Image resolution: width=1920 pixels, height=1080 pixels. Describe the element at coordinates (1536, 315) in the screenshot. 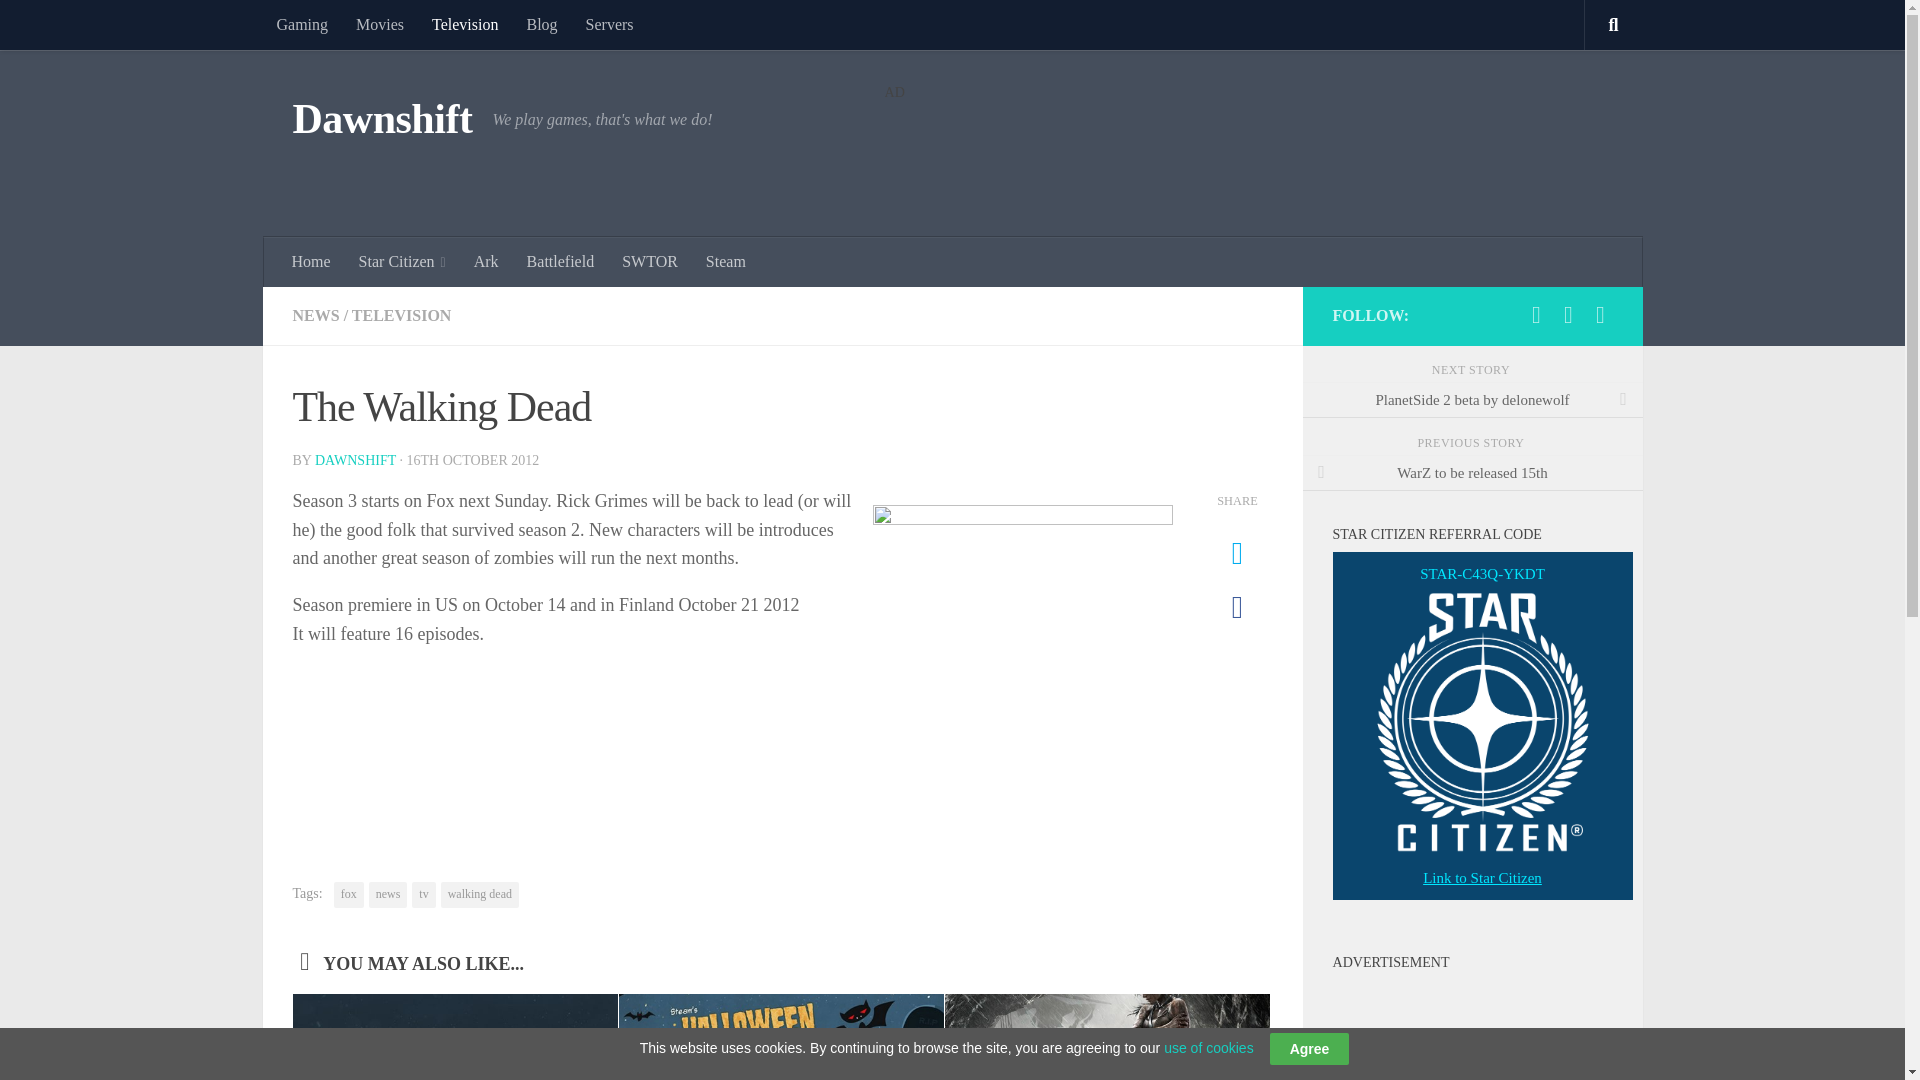

I see `Follow us on Facebook` at that location.